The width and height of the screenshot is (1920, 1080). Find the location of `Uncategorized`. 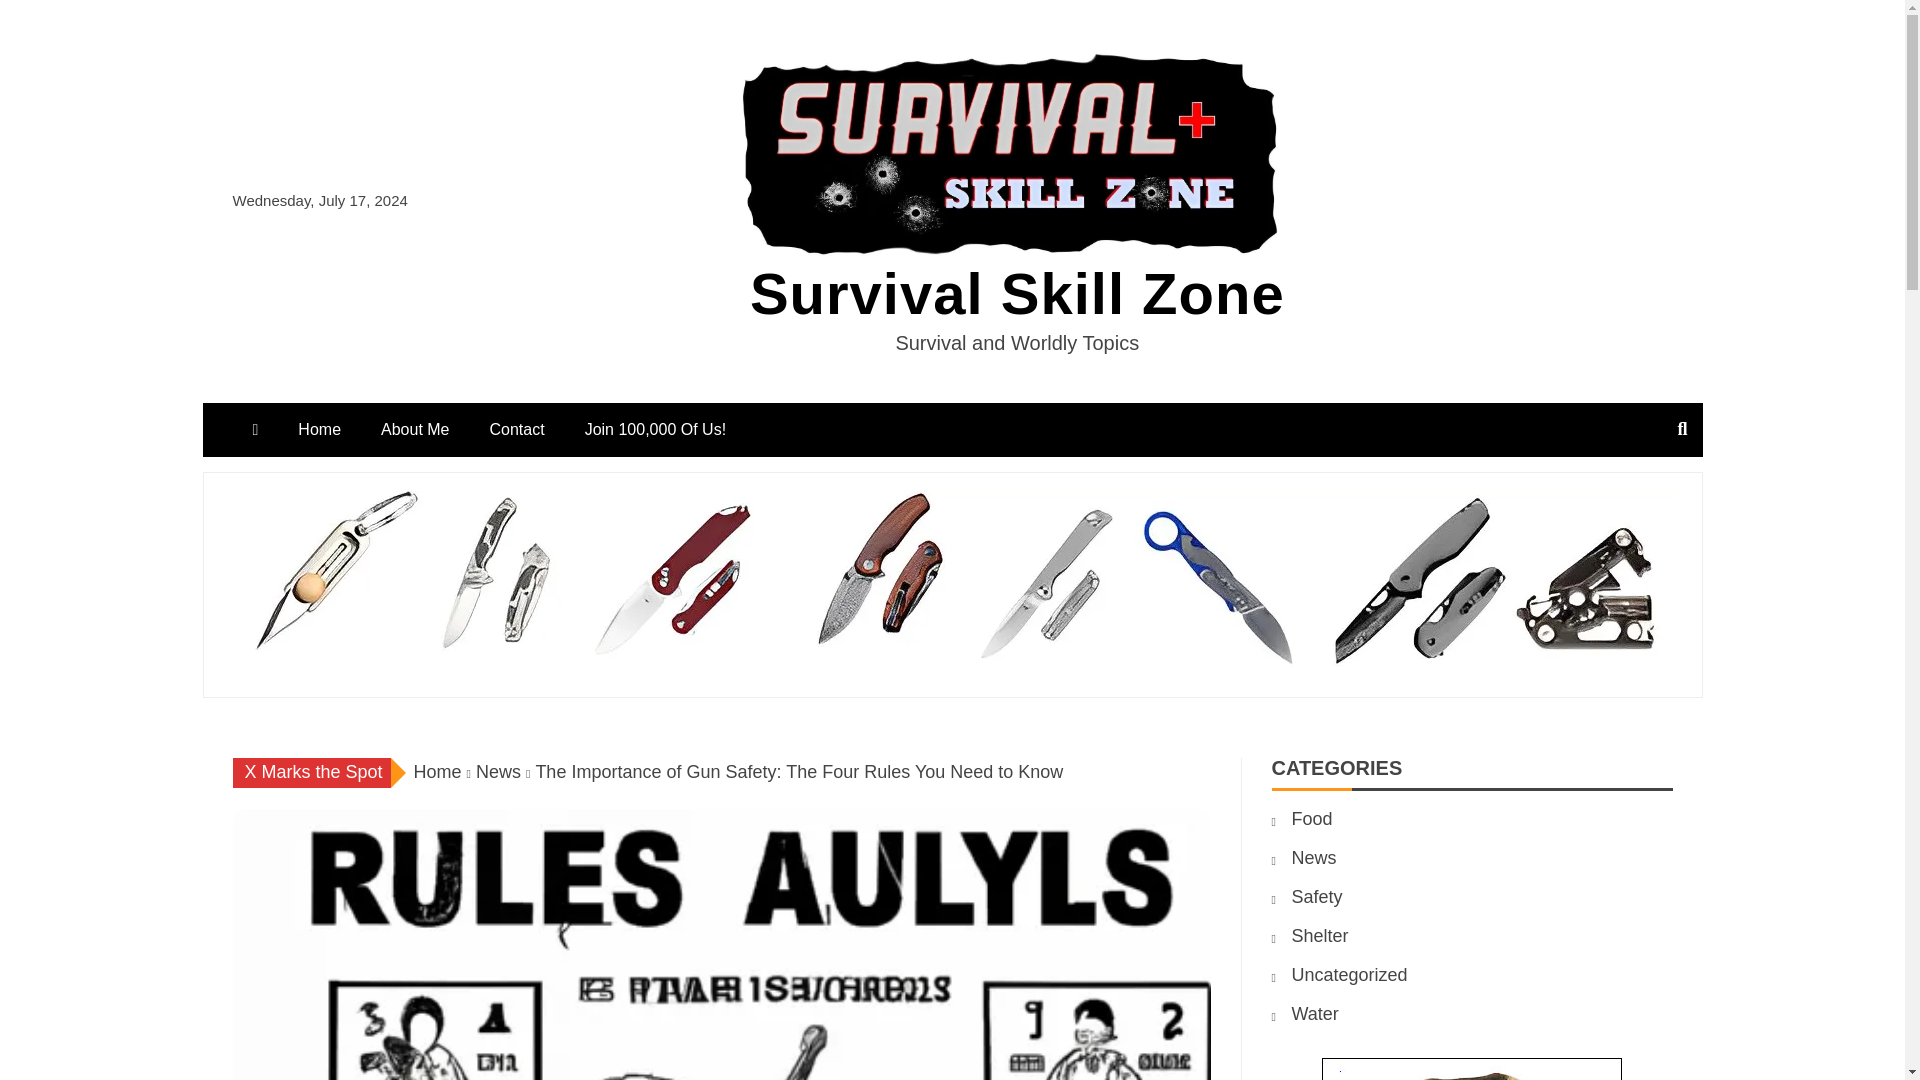

Uncategorized is located at coordinates (1350, 974).